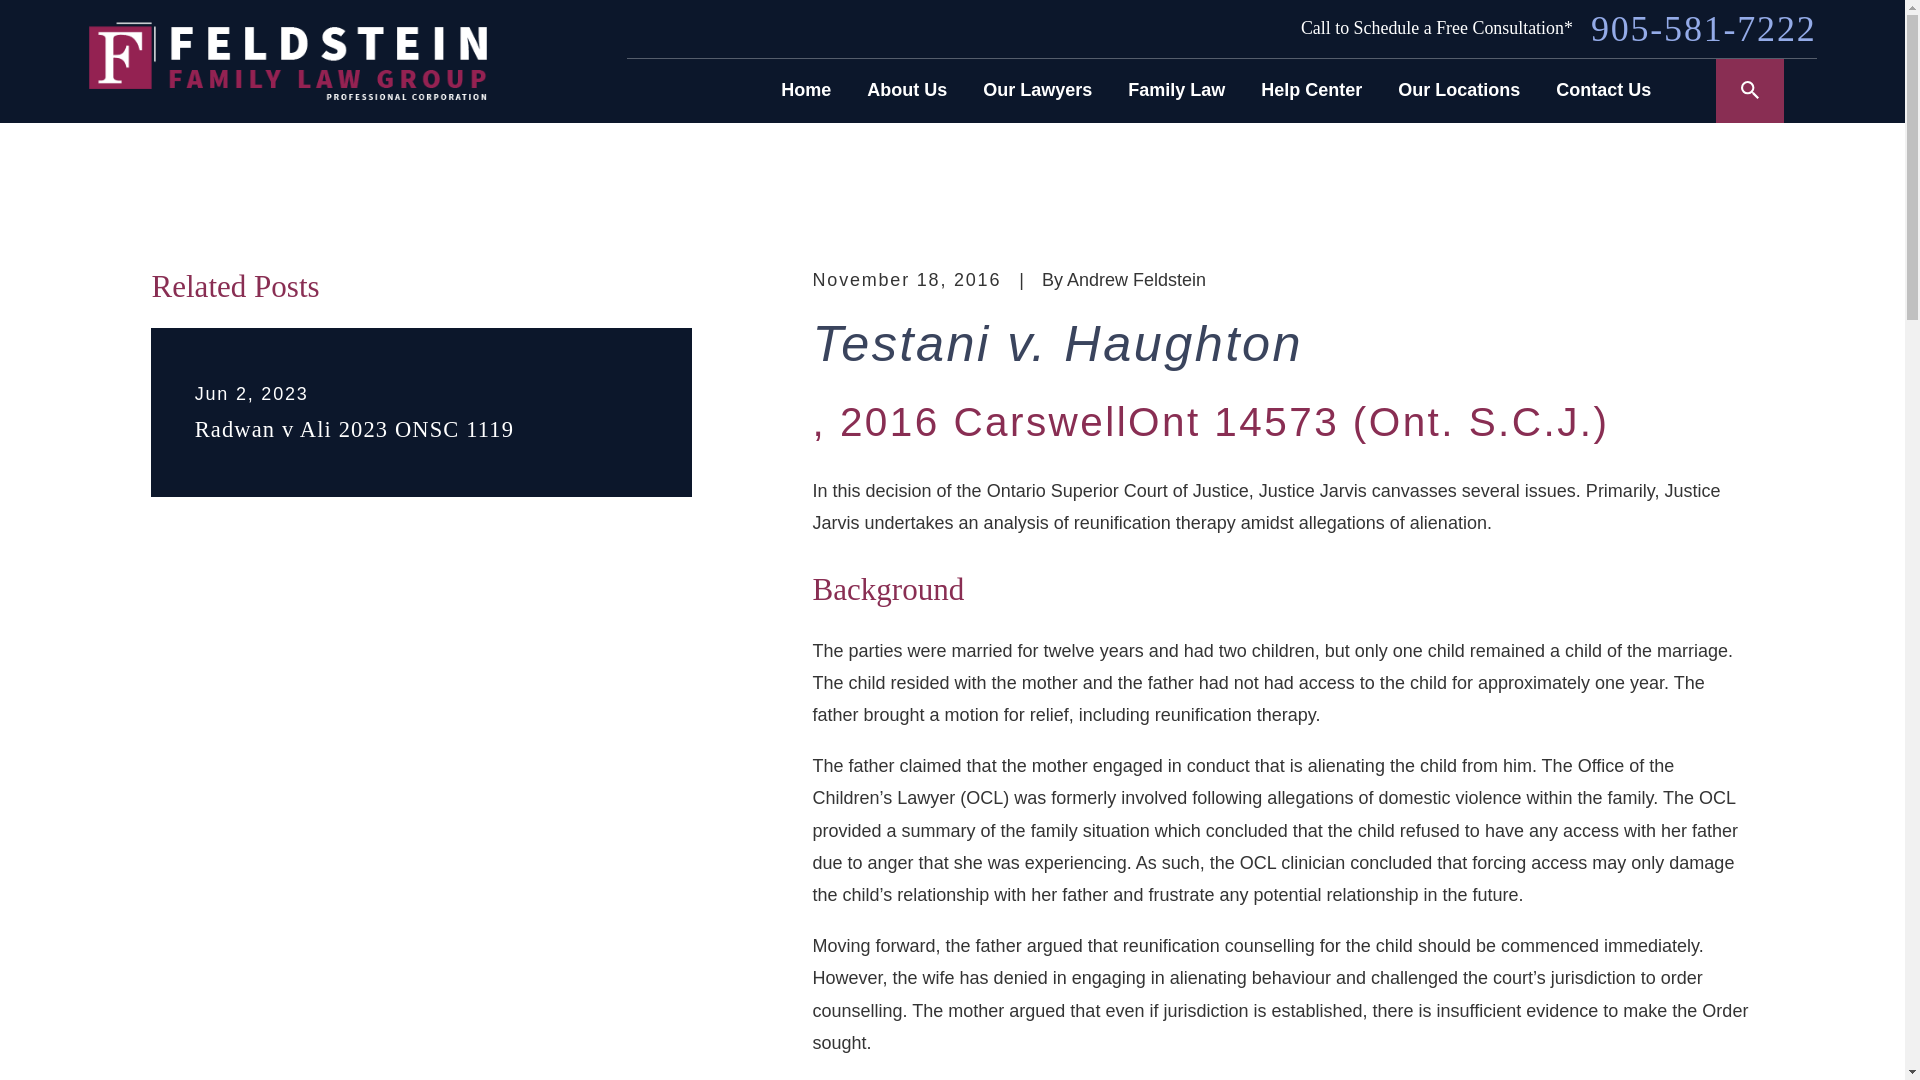 Image resolution: width=1920 pixels, height=1080 pixels. Describe the element at coordinates (286, 60) in the screenshot. I see `Home` at that location.